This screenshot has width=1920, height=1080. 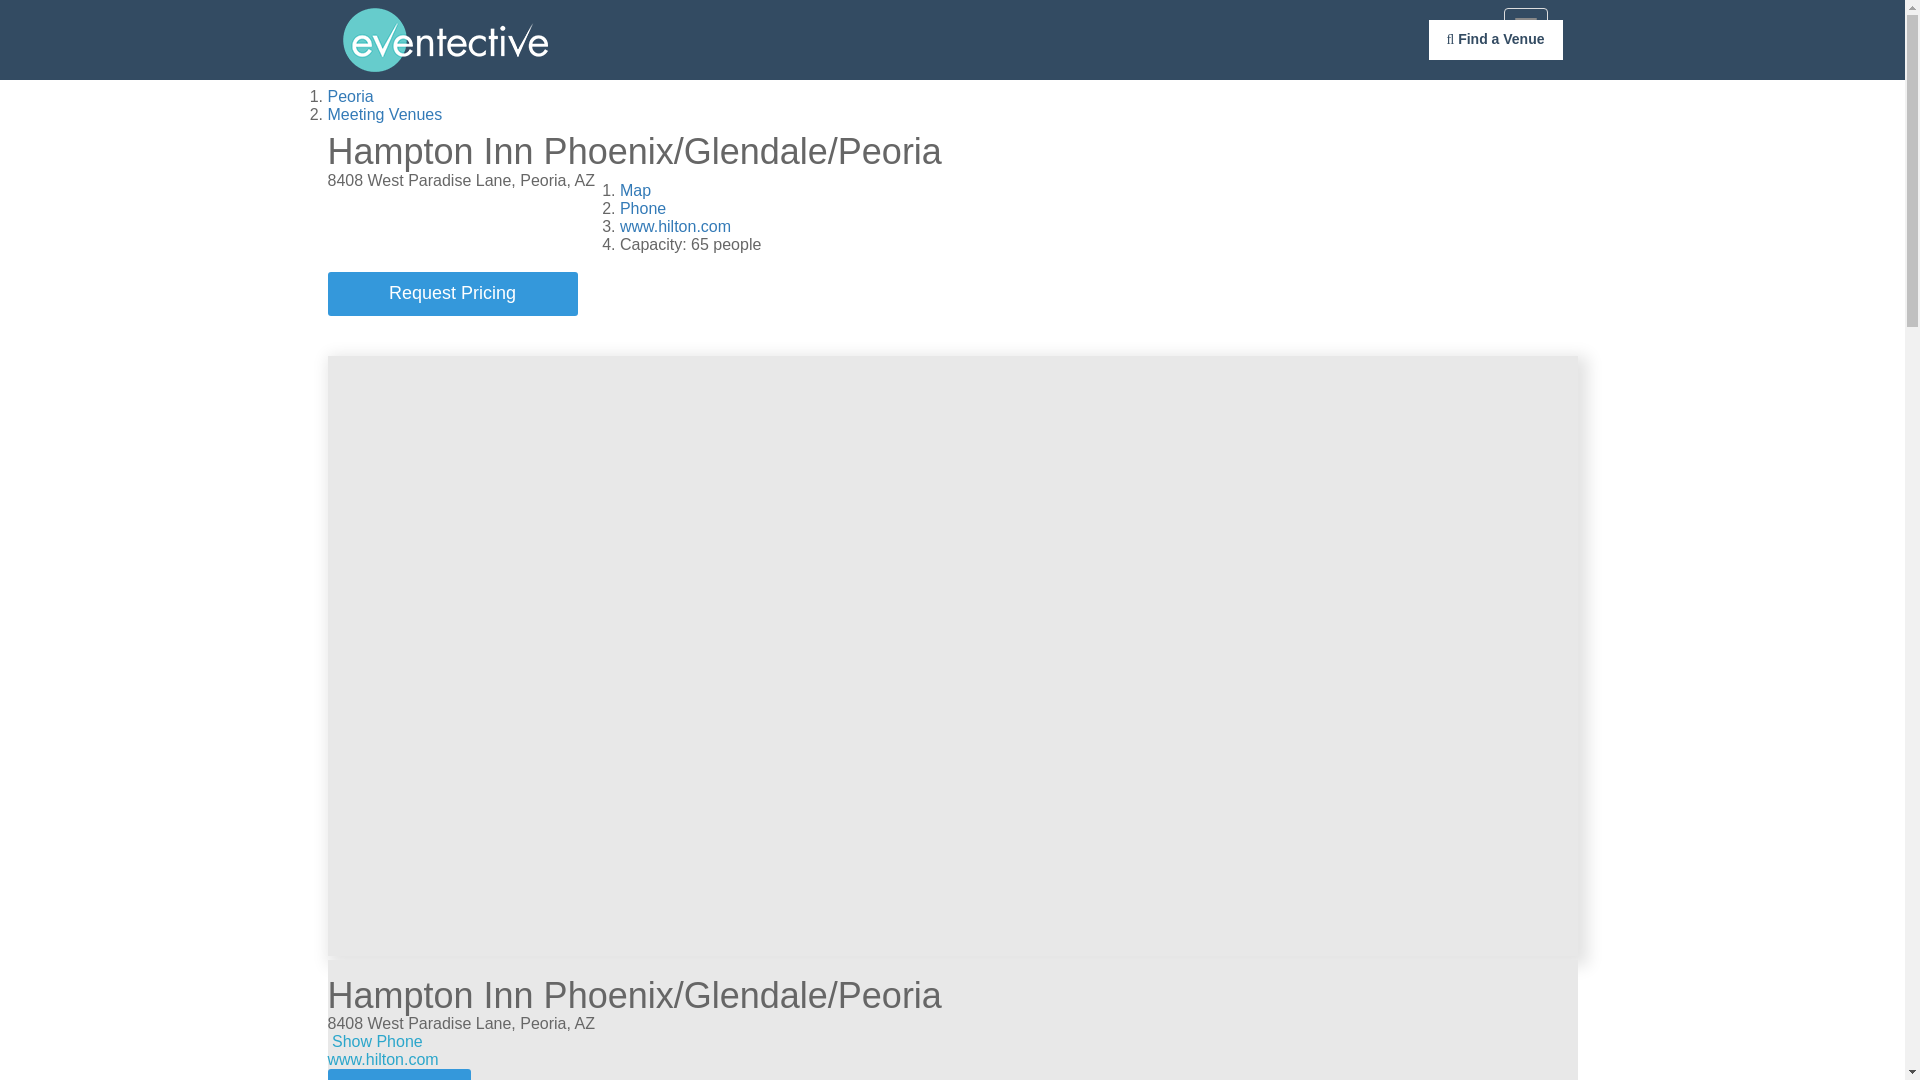 What do you see at coordinates (676, 226) in the screenshot?
I see `www.hilton.com` at bounding box center [676, 226].